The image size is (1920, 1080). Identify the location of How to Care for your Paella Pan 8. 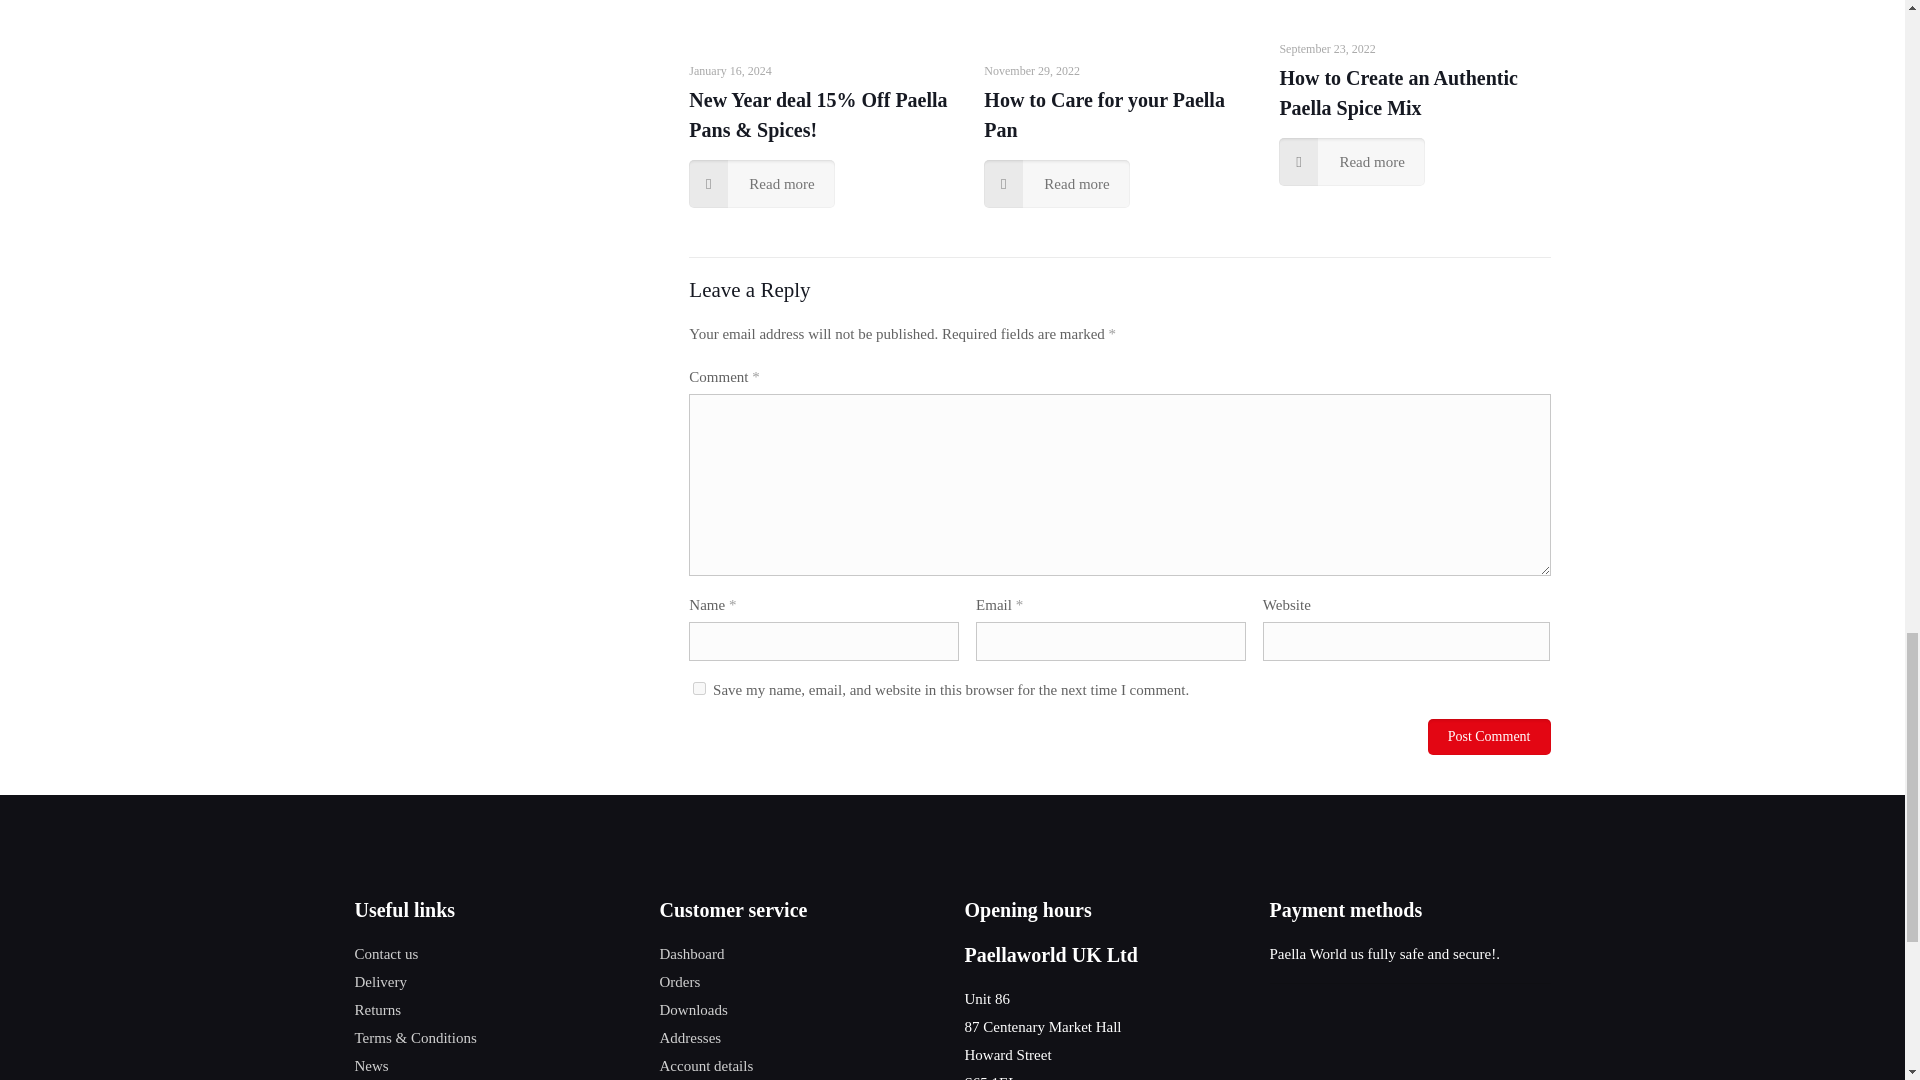
(1119, 16).